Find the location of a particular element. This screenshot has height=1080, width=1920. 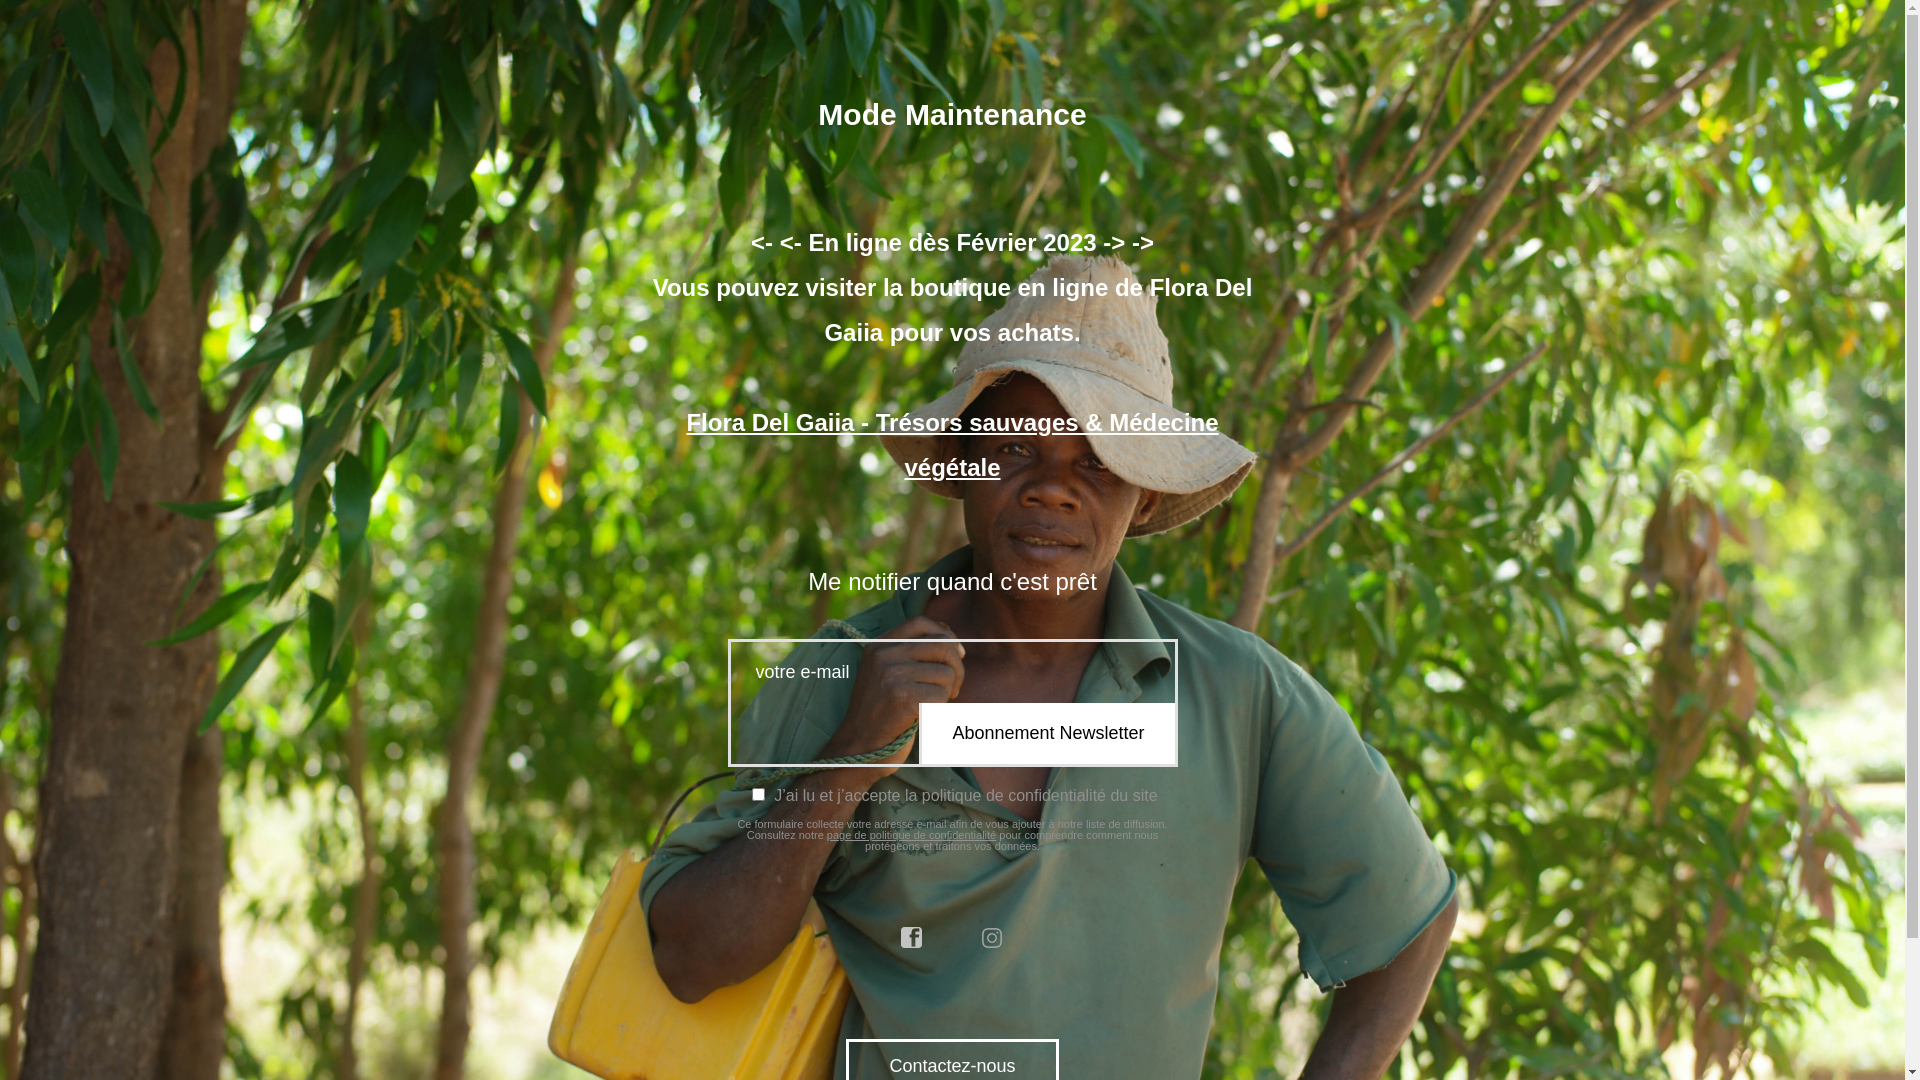

Abonnement Newsletter is located at coordinates (1046, 734).